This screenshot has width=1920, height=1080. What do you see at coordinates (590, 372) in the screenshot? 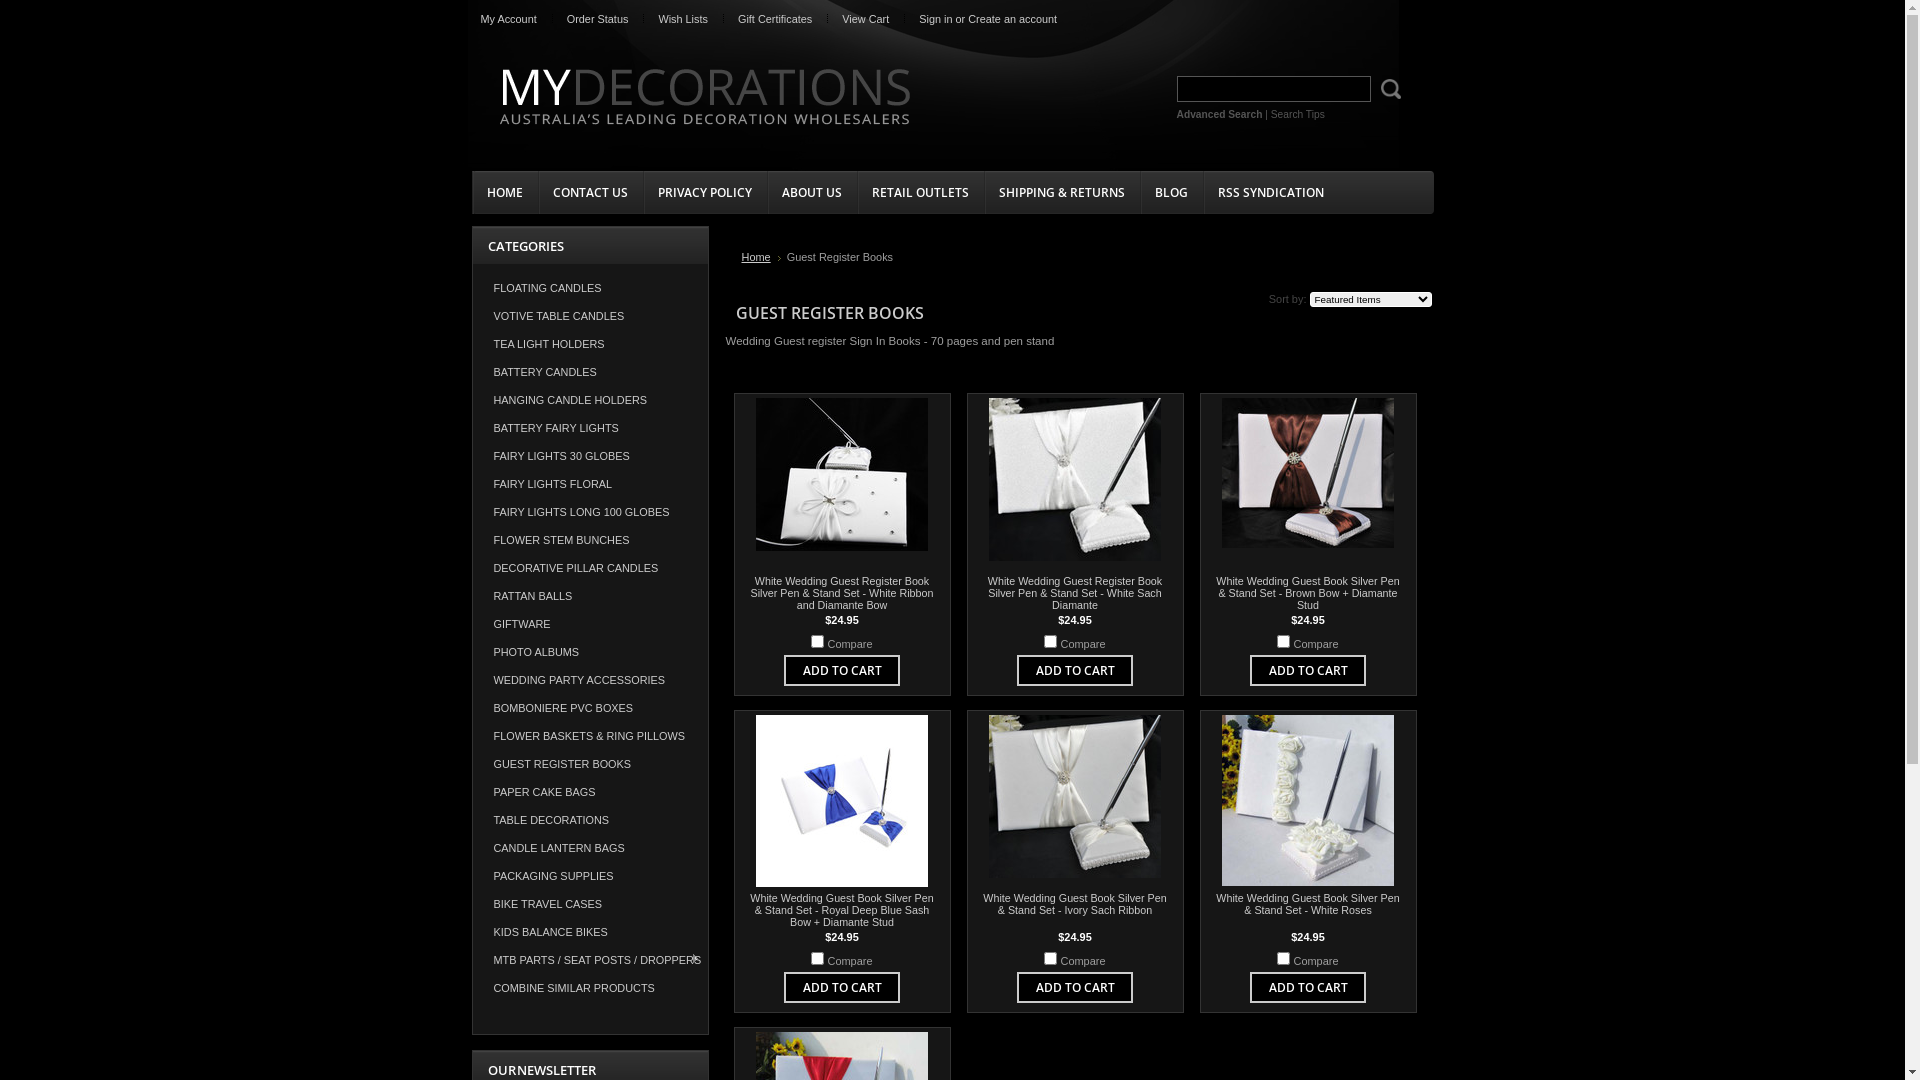
I see `BATTERY CANDLES` at bounding box center [590, 372].